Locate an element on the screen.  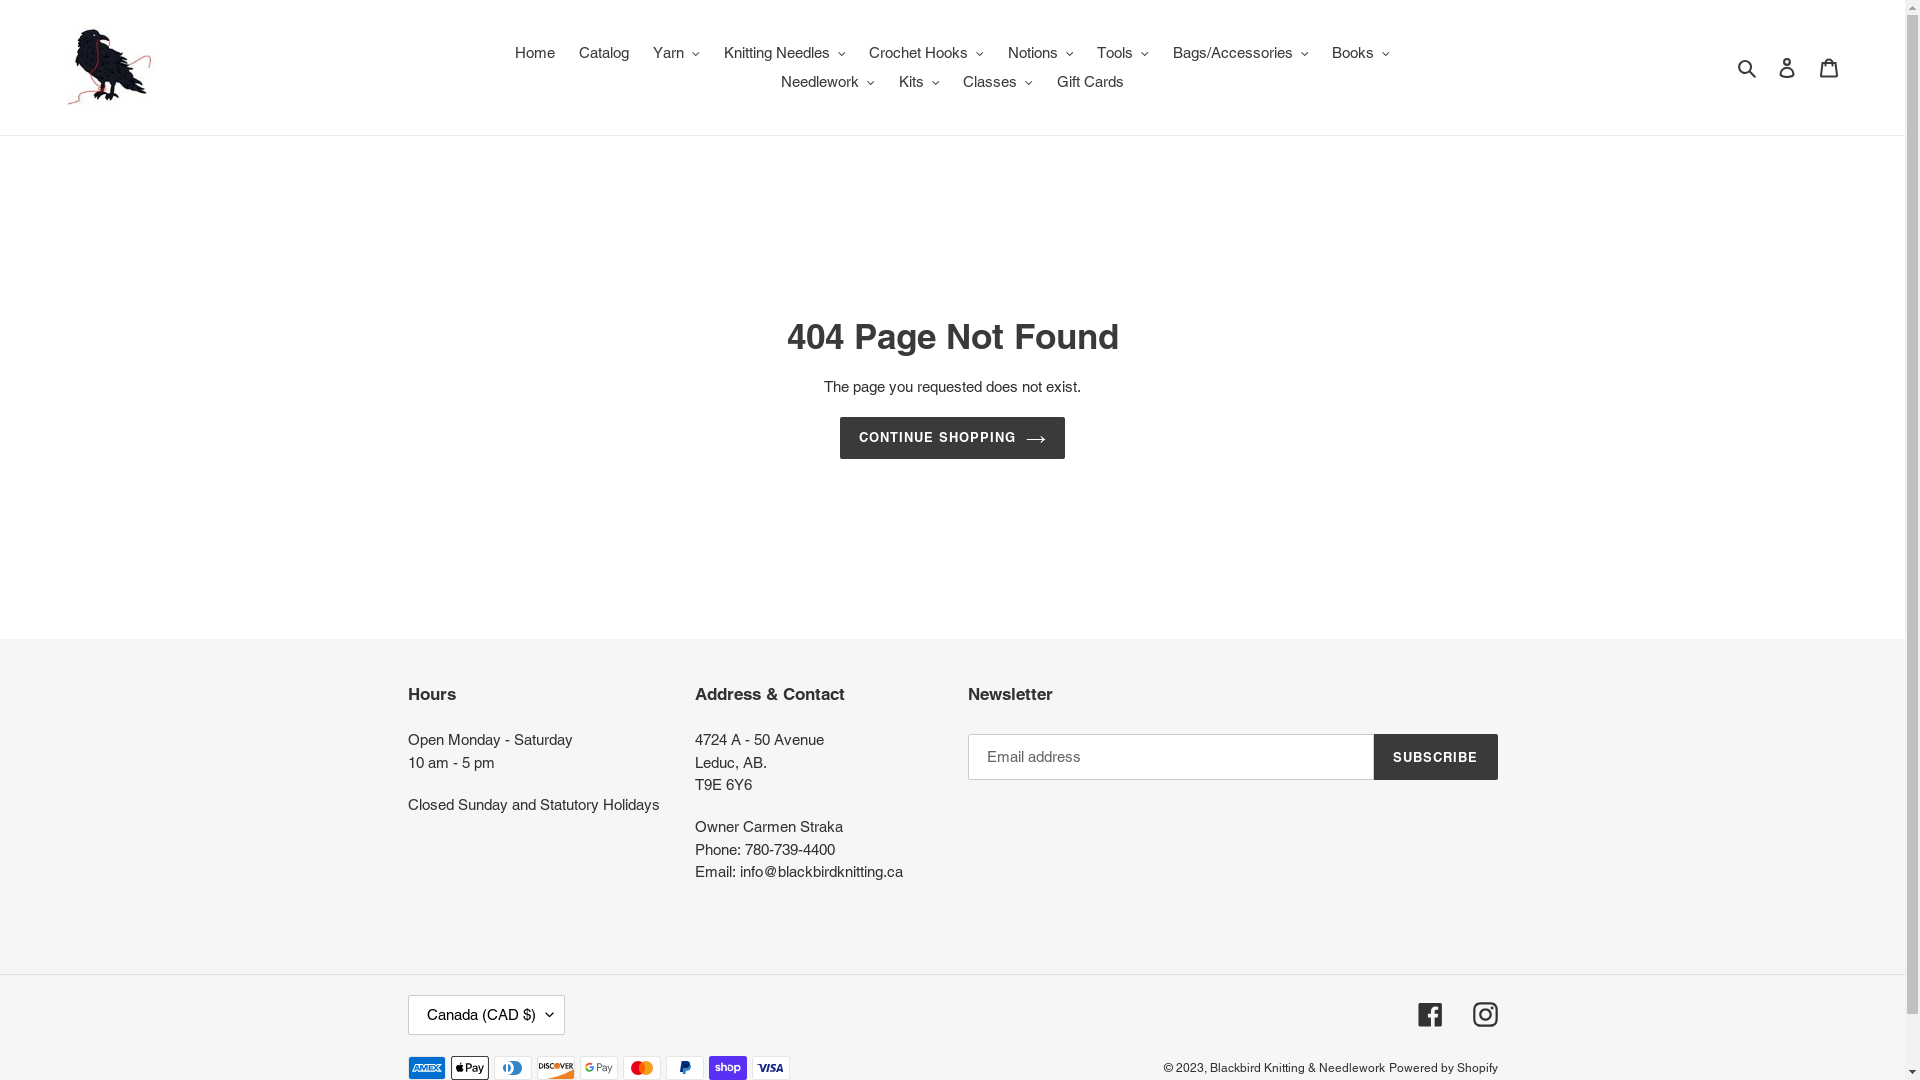
Catalog is located at coordinates (604, 53).